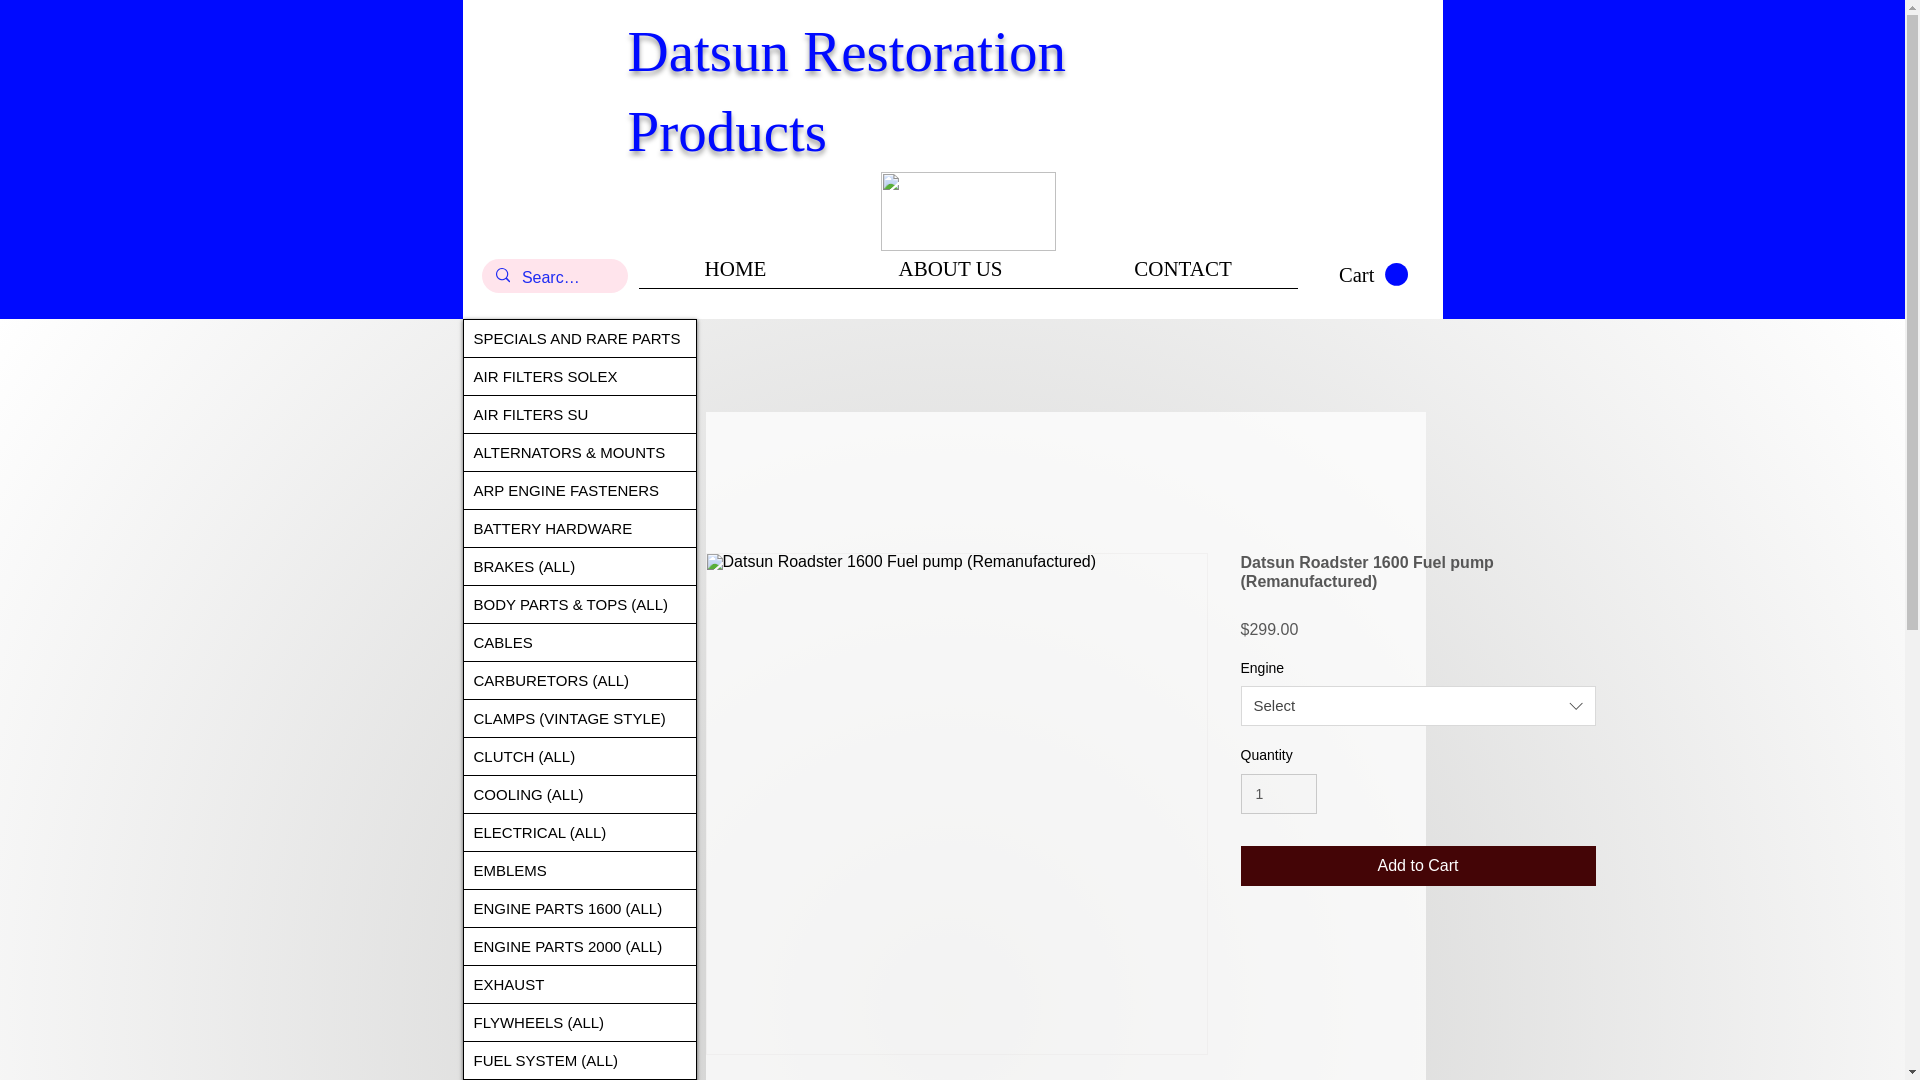 The height and width of the screenshot is (1080, 1920). I want to click on AIR FILTERS SU, so click(580, 414).